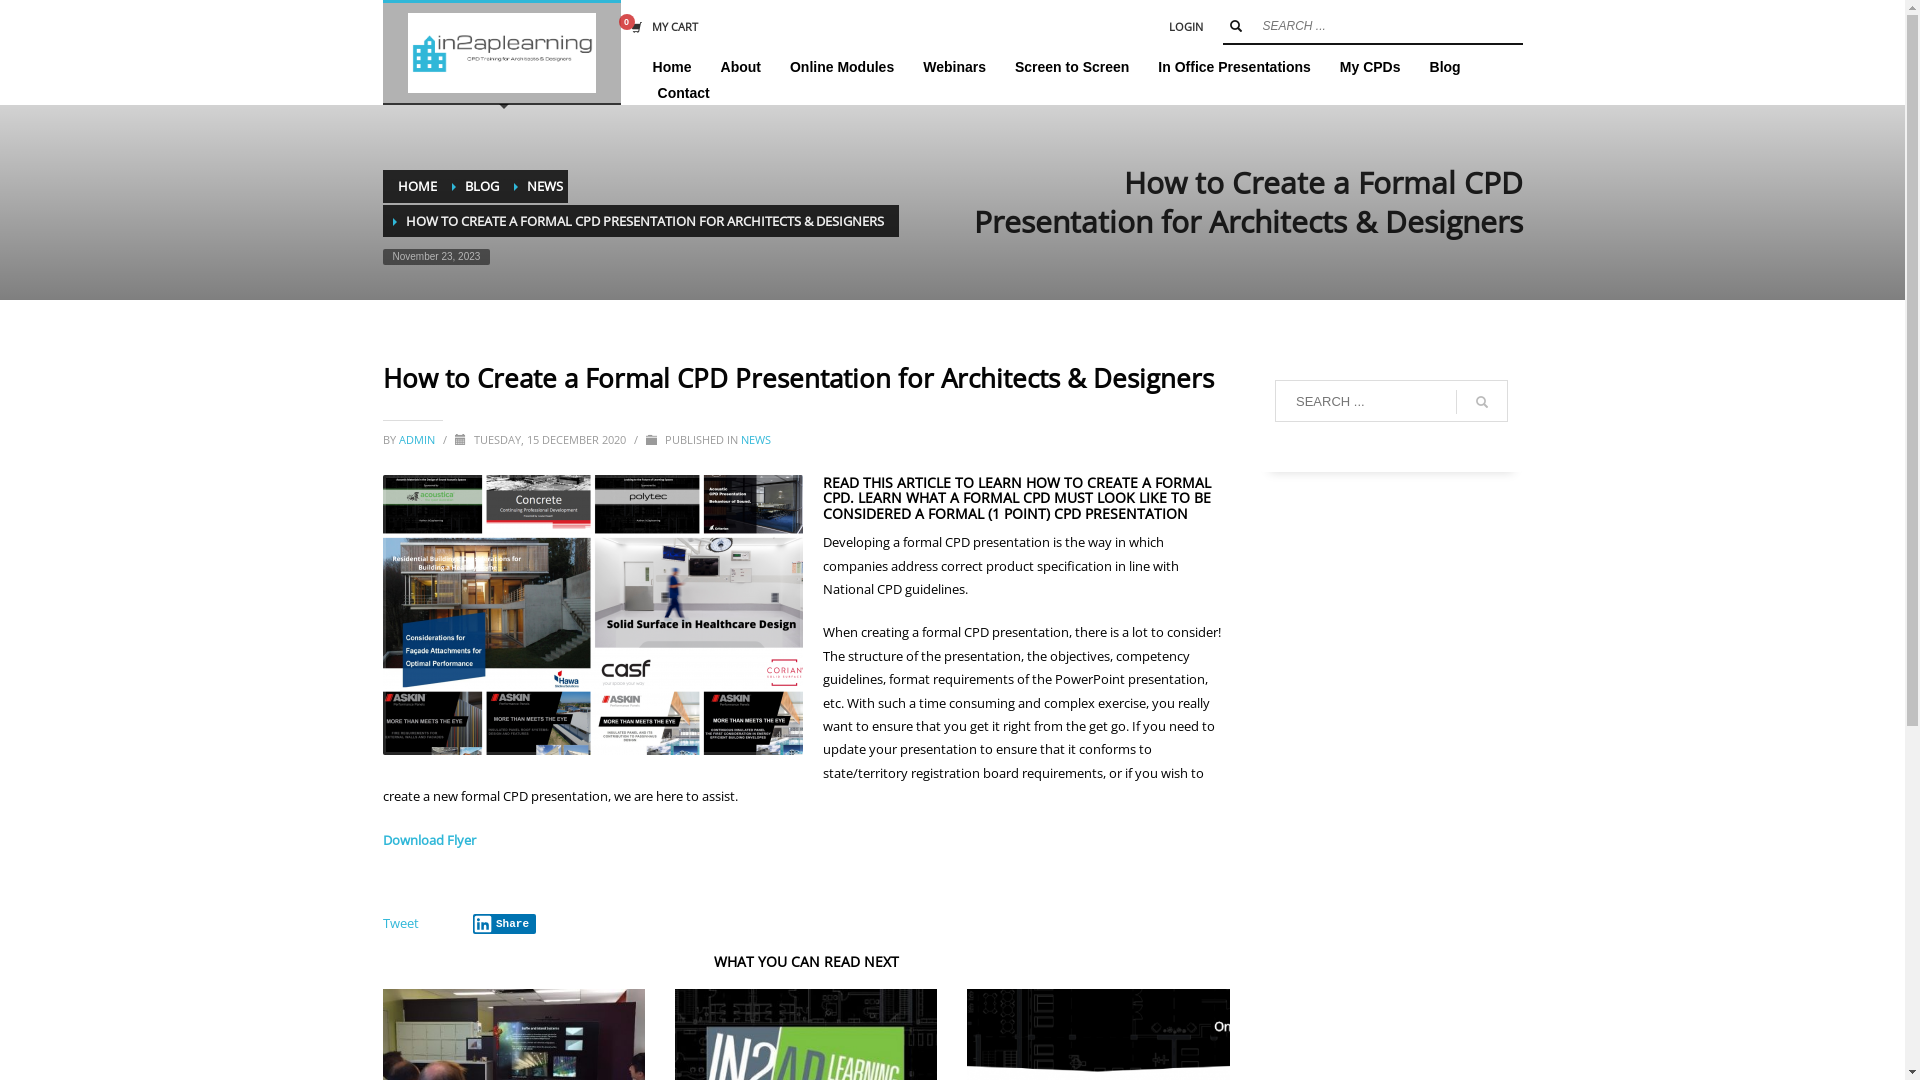 The height and width of the screenshot is (1080, 1920). What do you see at coordinates (481, 186) in the screenshot?
I see `BLOG` at bounding box center [481, 186].